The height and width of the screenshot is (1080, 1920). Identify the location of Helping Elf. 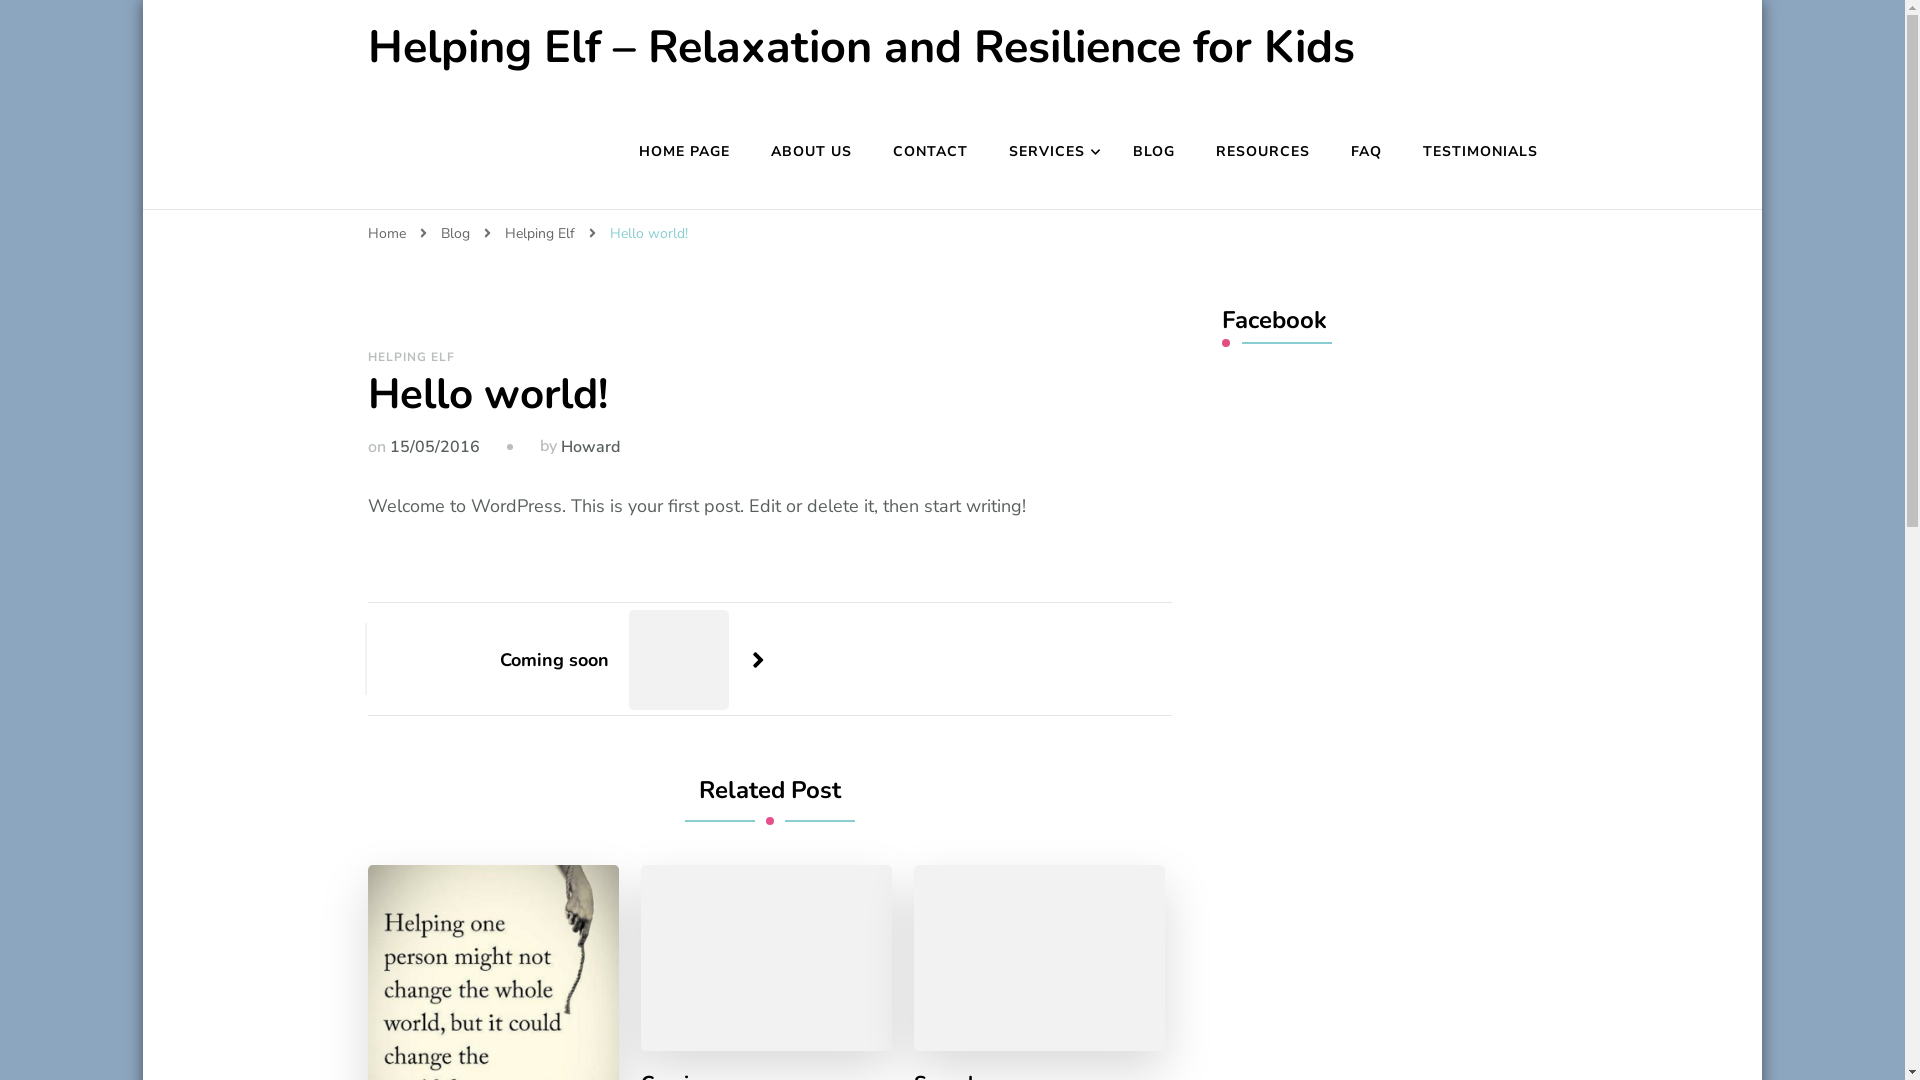
(541, 234).